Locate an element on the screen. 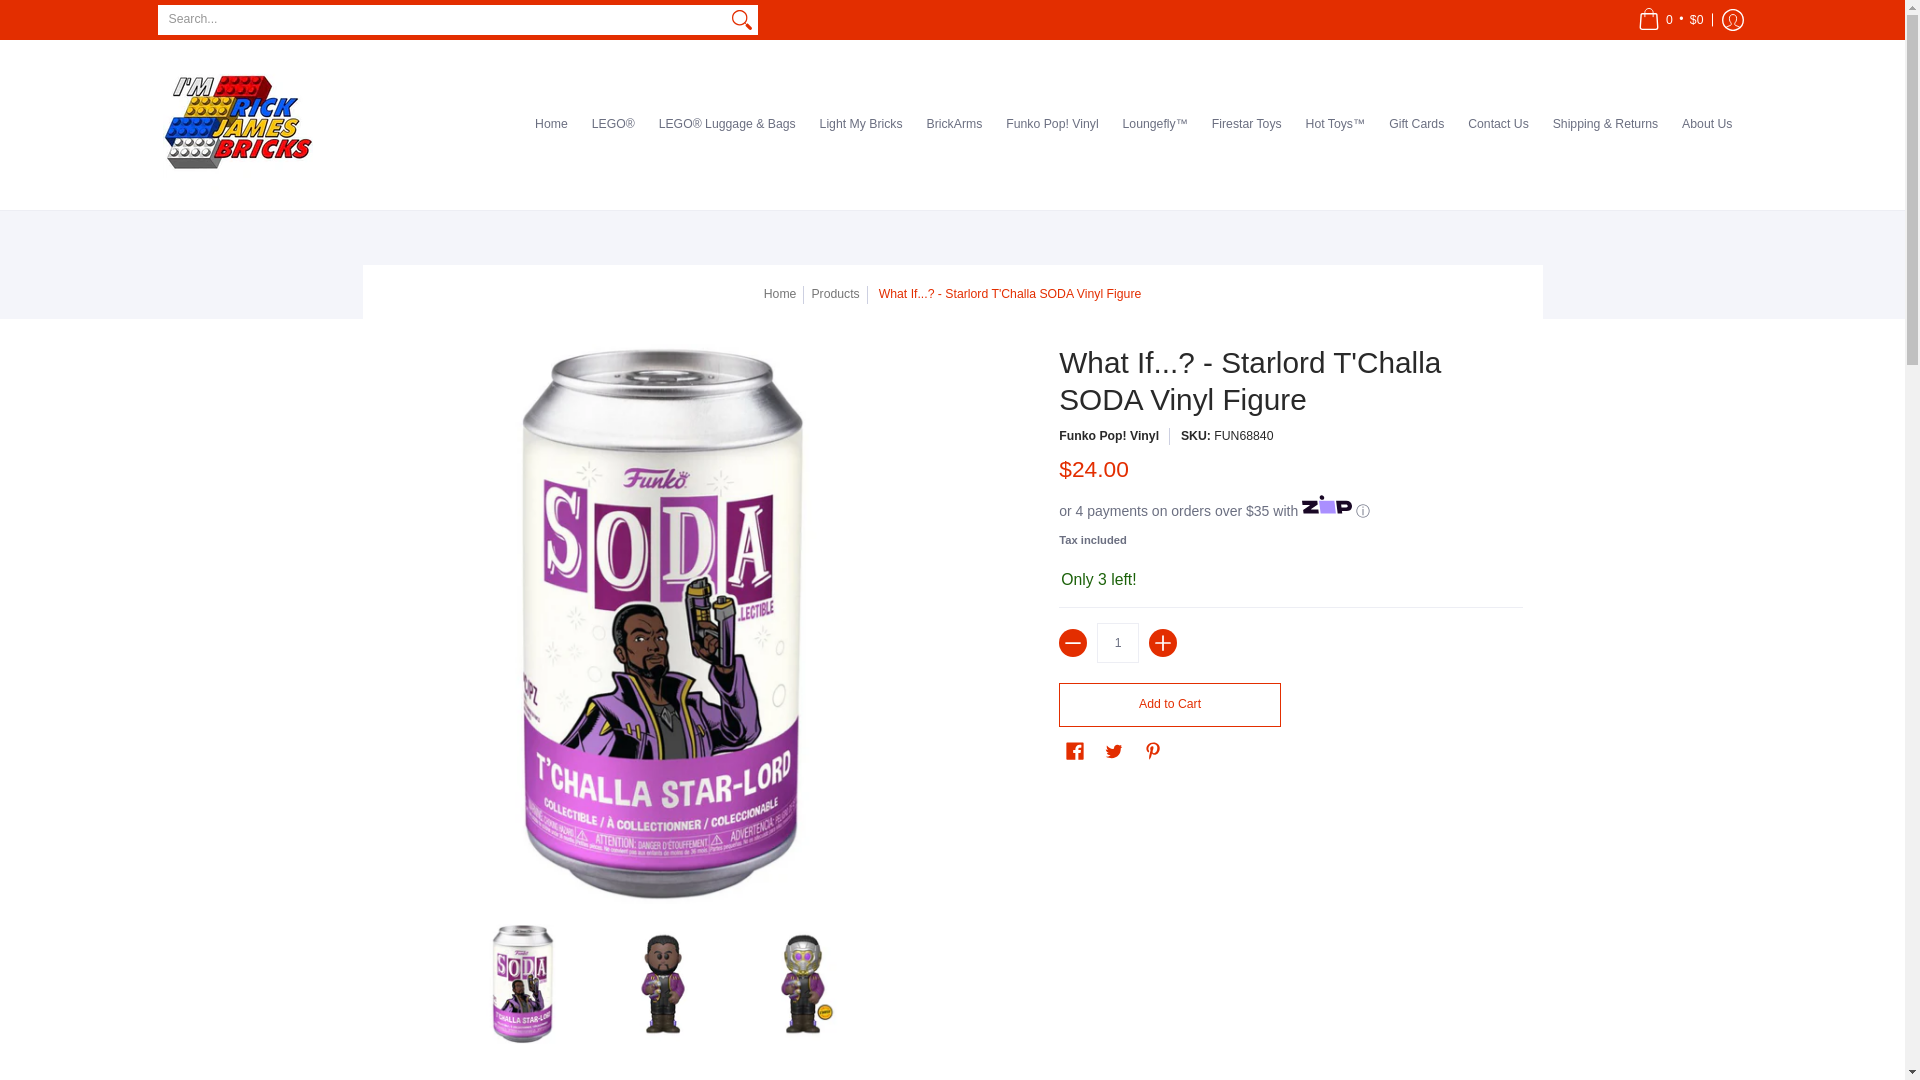 Image resolution: width=1920 pixels, height=1080 pixels. What If...? - Starlord T'Challa SODA Vinyl Figure is located at coordinates (802, 984).